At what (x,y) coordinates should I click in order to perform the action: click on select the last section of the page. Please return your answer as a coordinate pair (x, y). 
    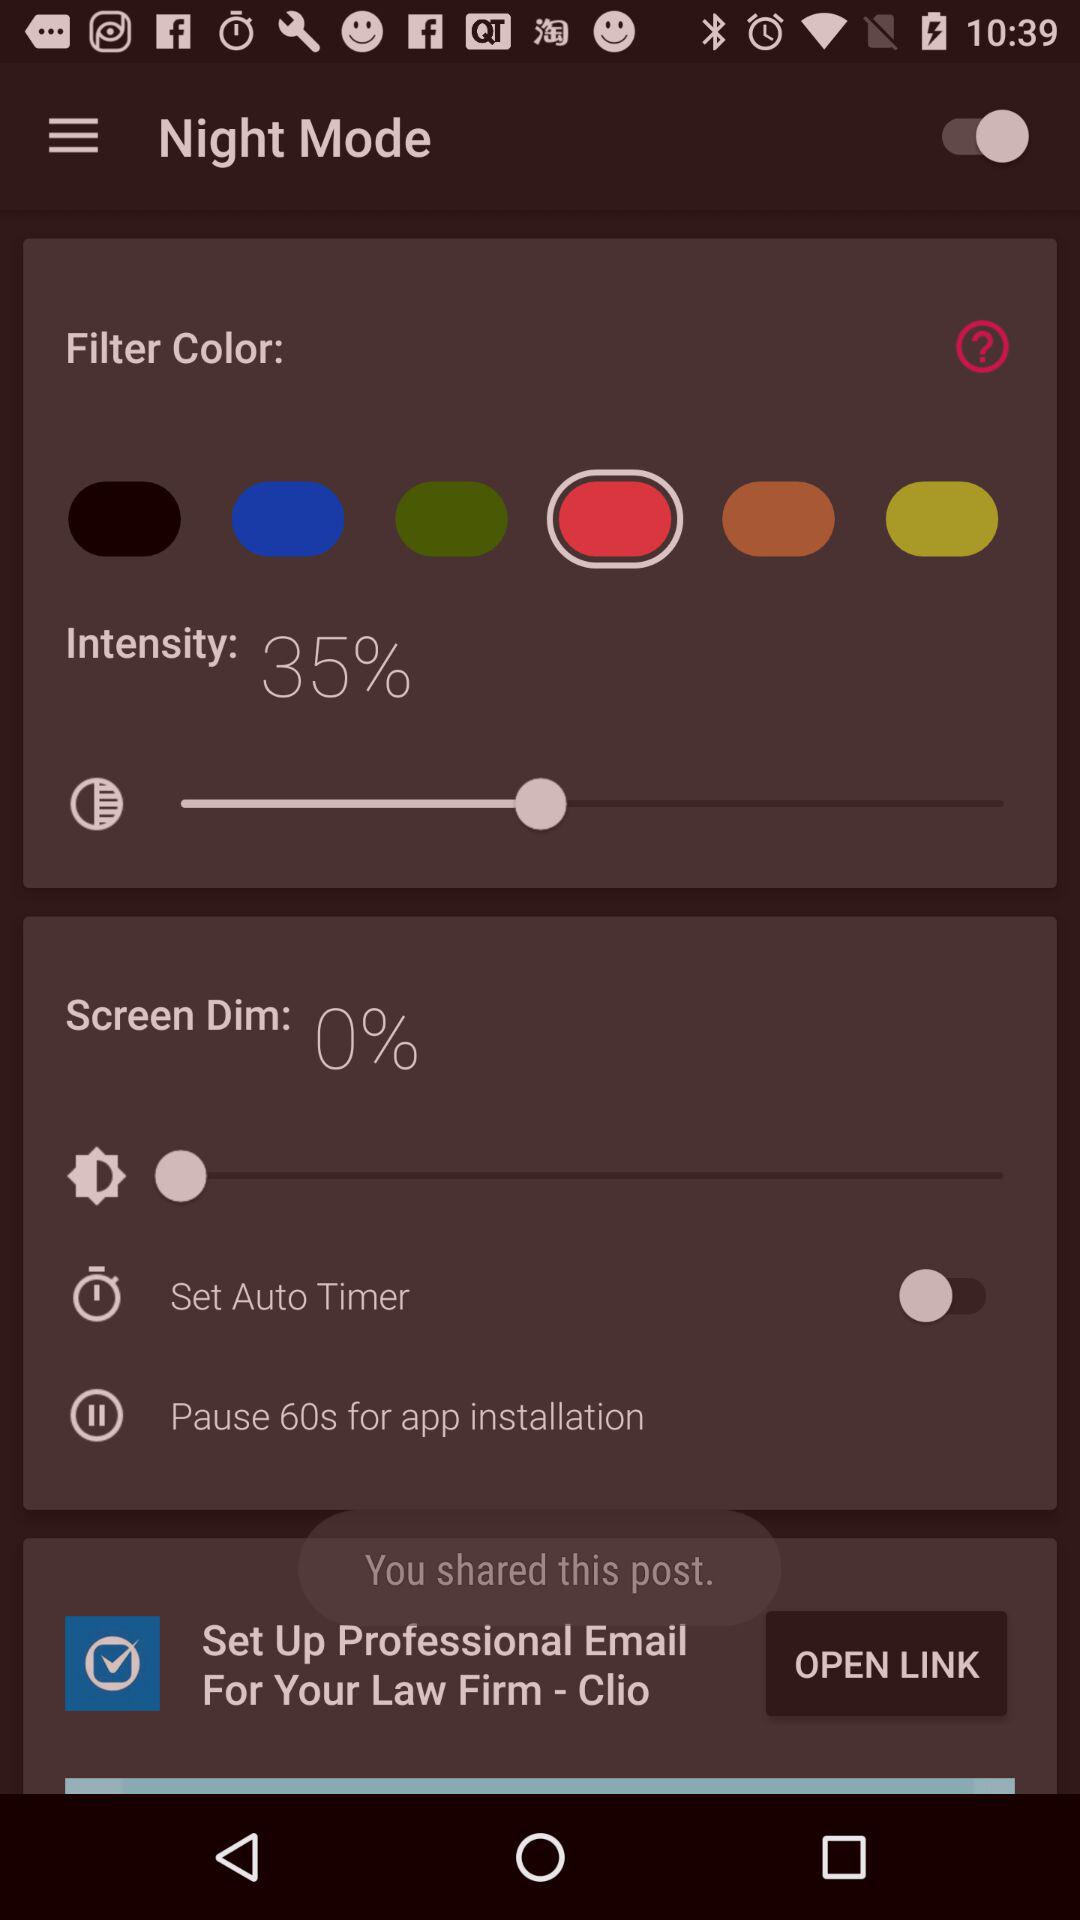
    Looking at the image, I should click on (540, 1656).